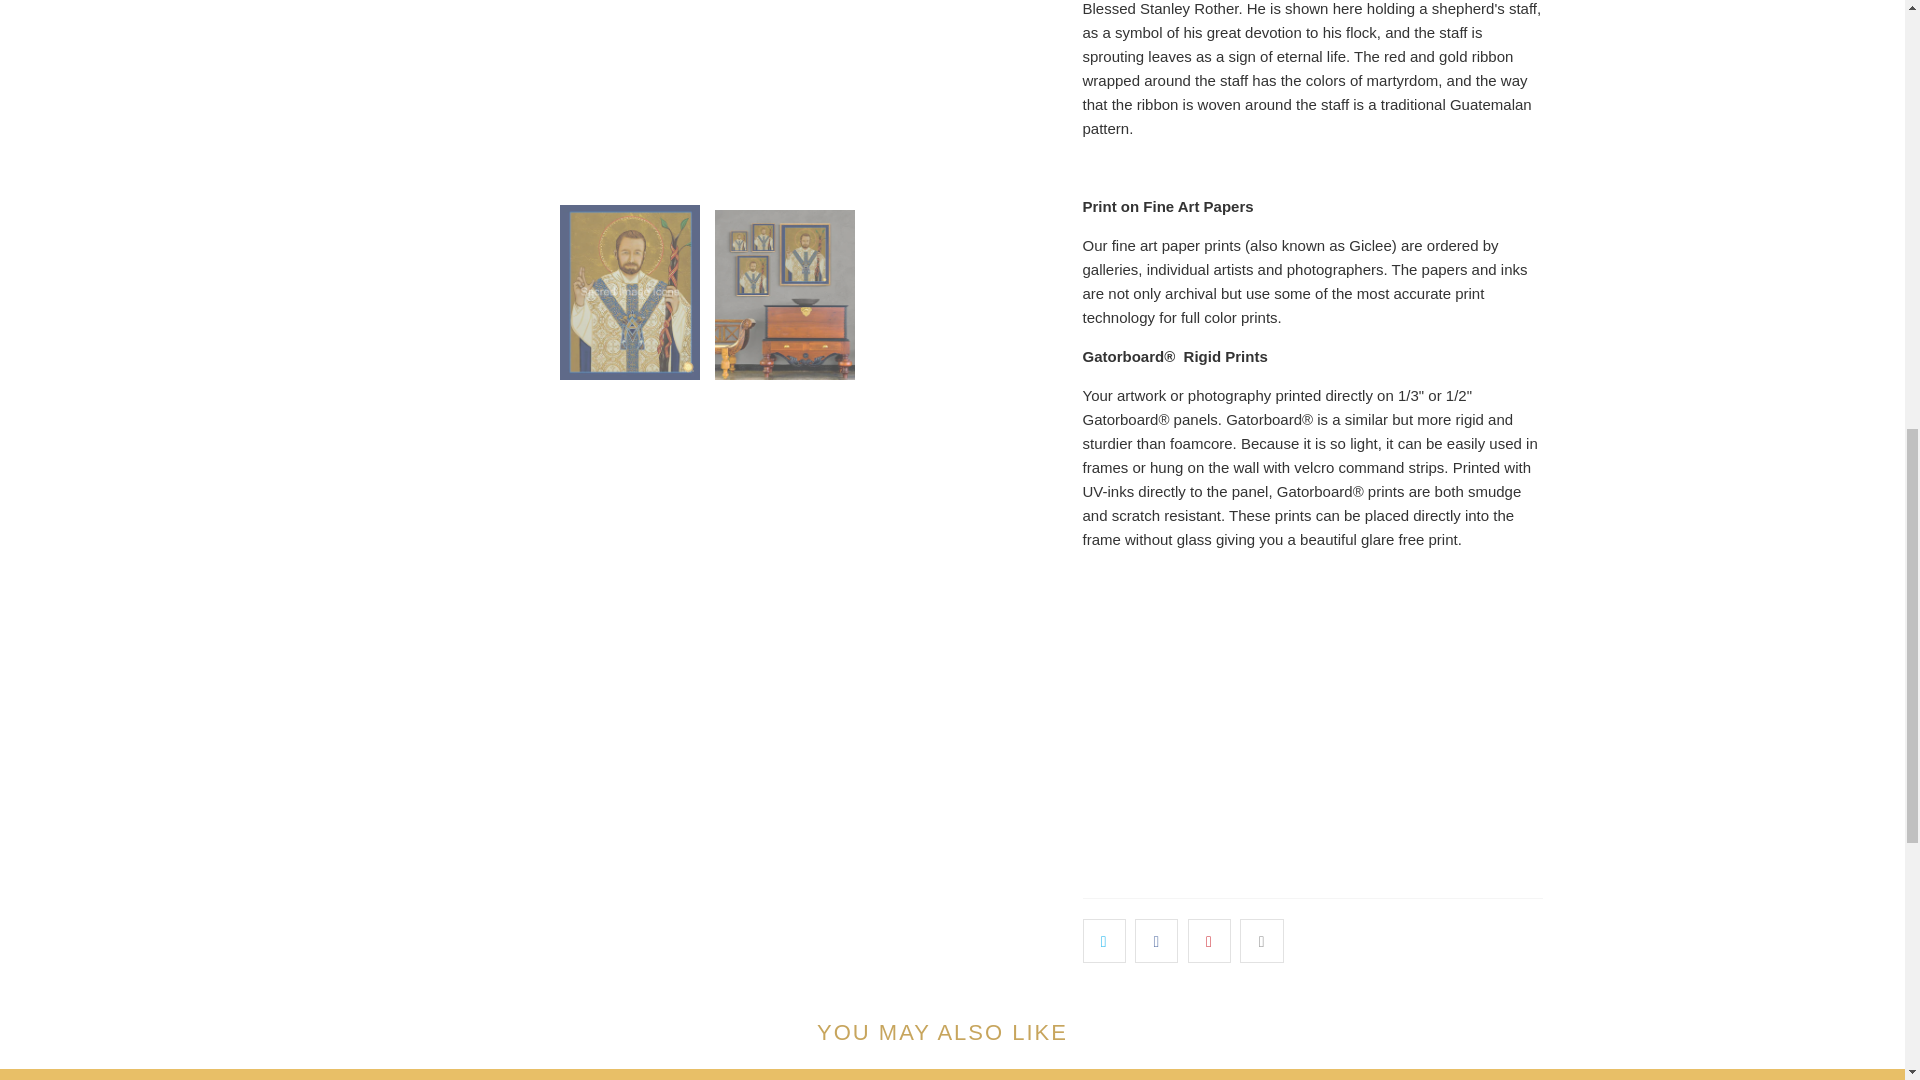  I want to click on Share this on Pinterest, so click(1209, 941).